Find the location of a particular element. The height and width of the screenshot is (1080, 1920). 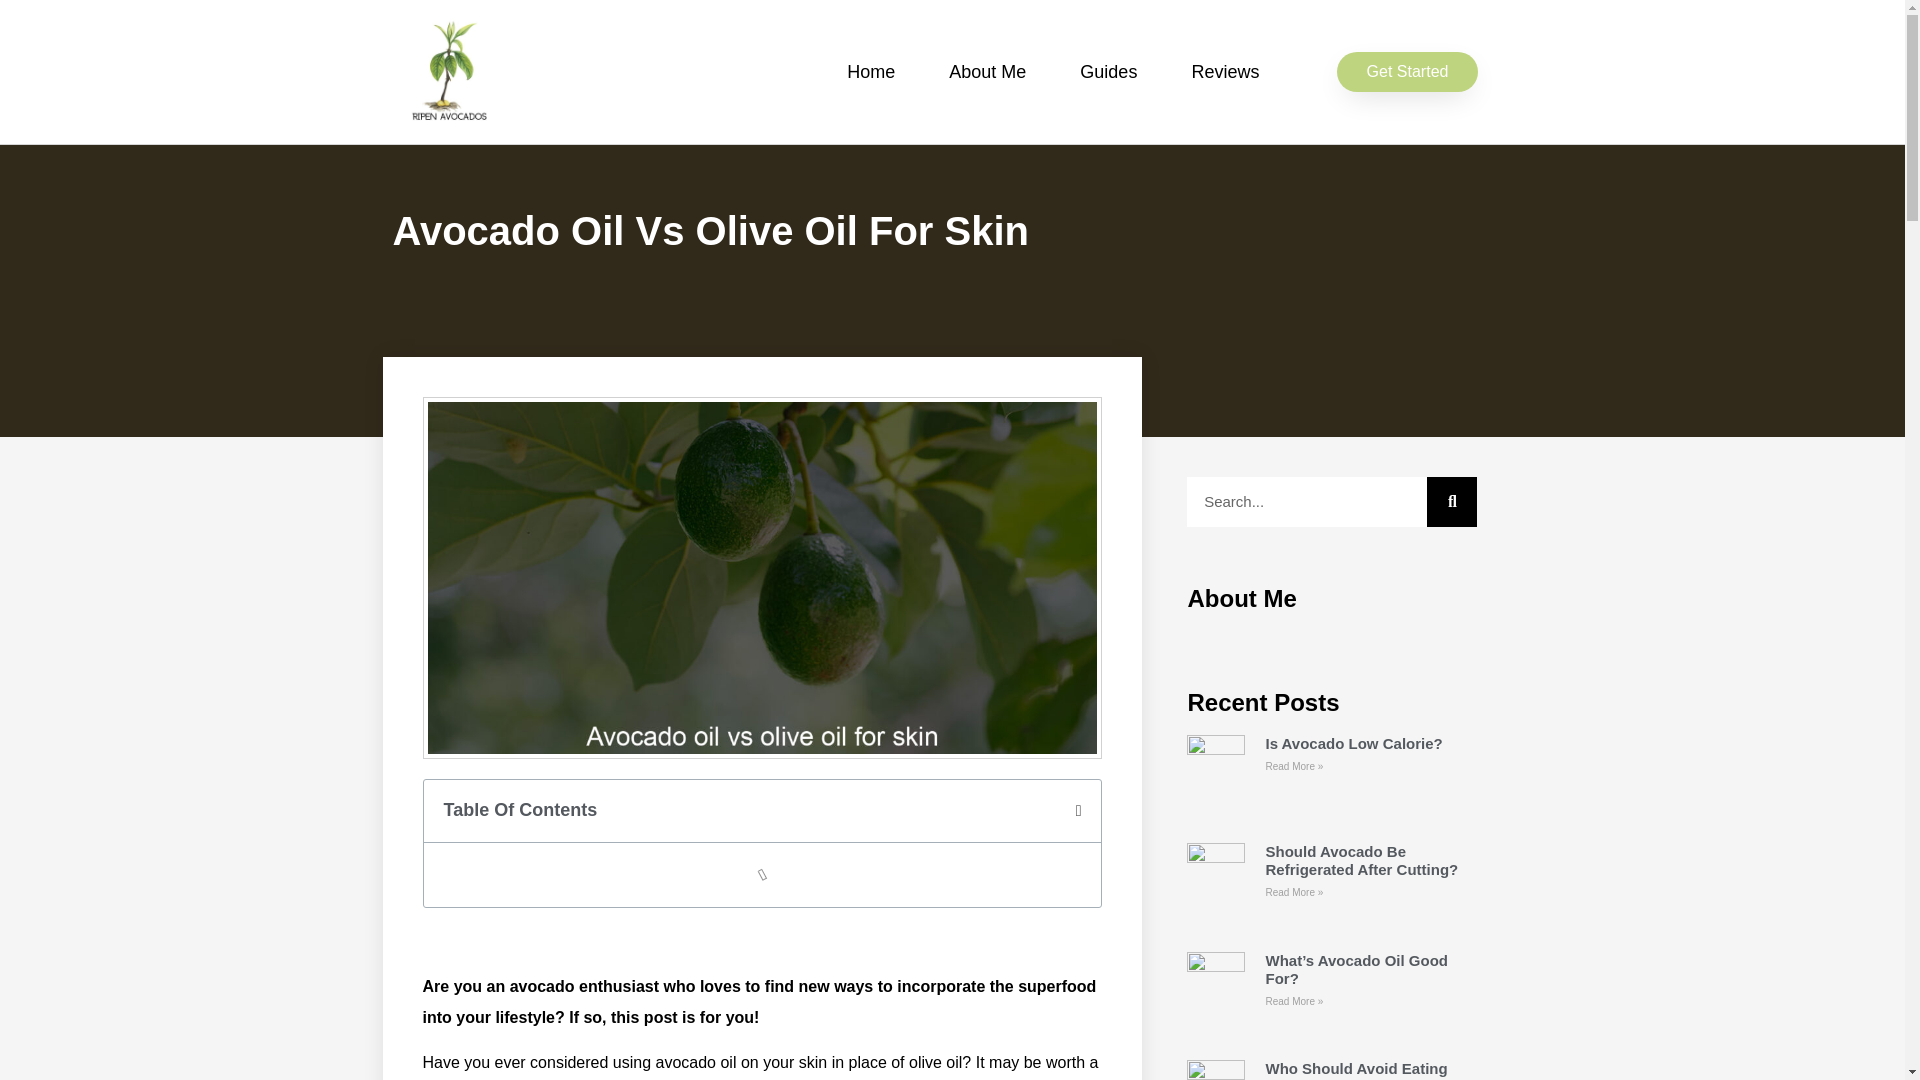

Reviews is located at coordinates (1224, 72).